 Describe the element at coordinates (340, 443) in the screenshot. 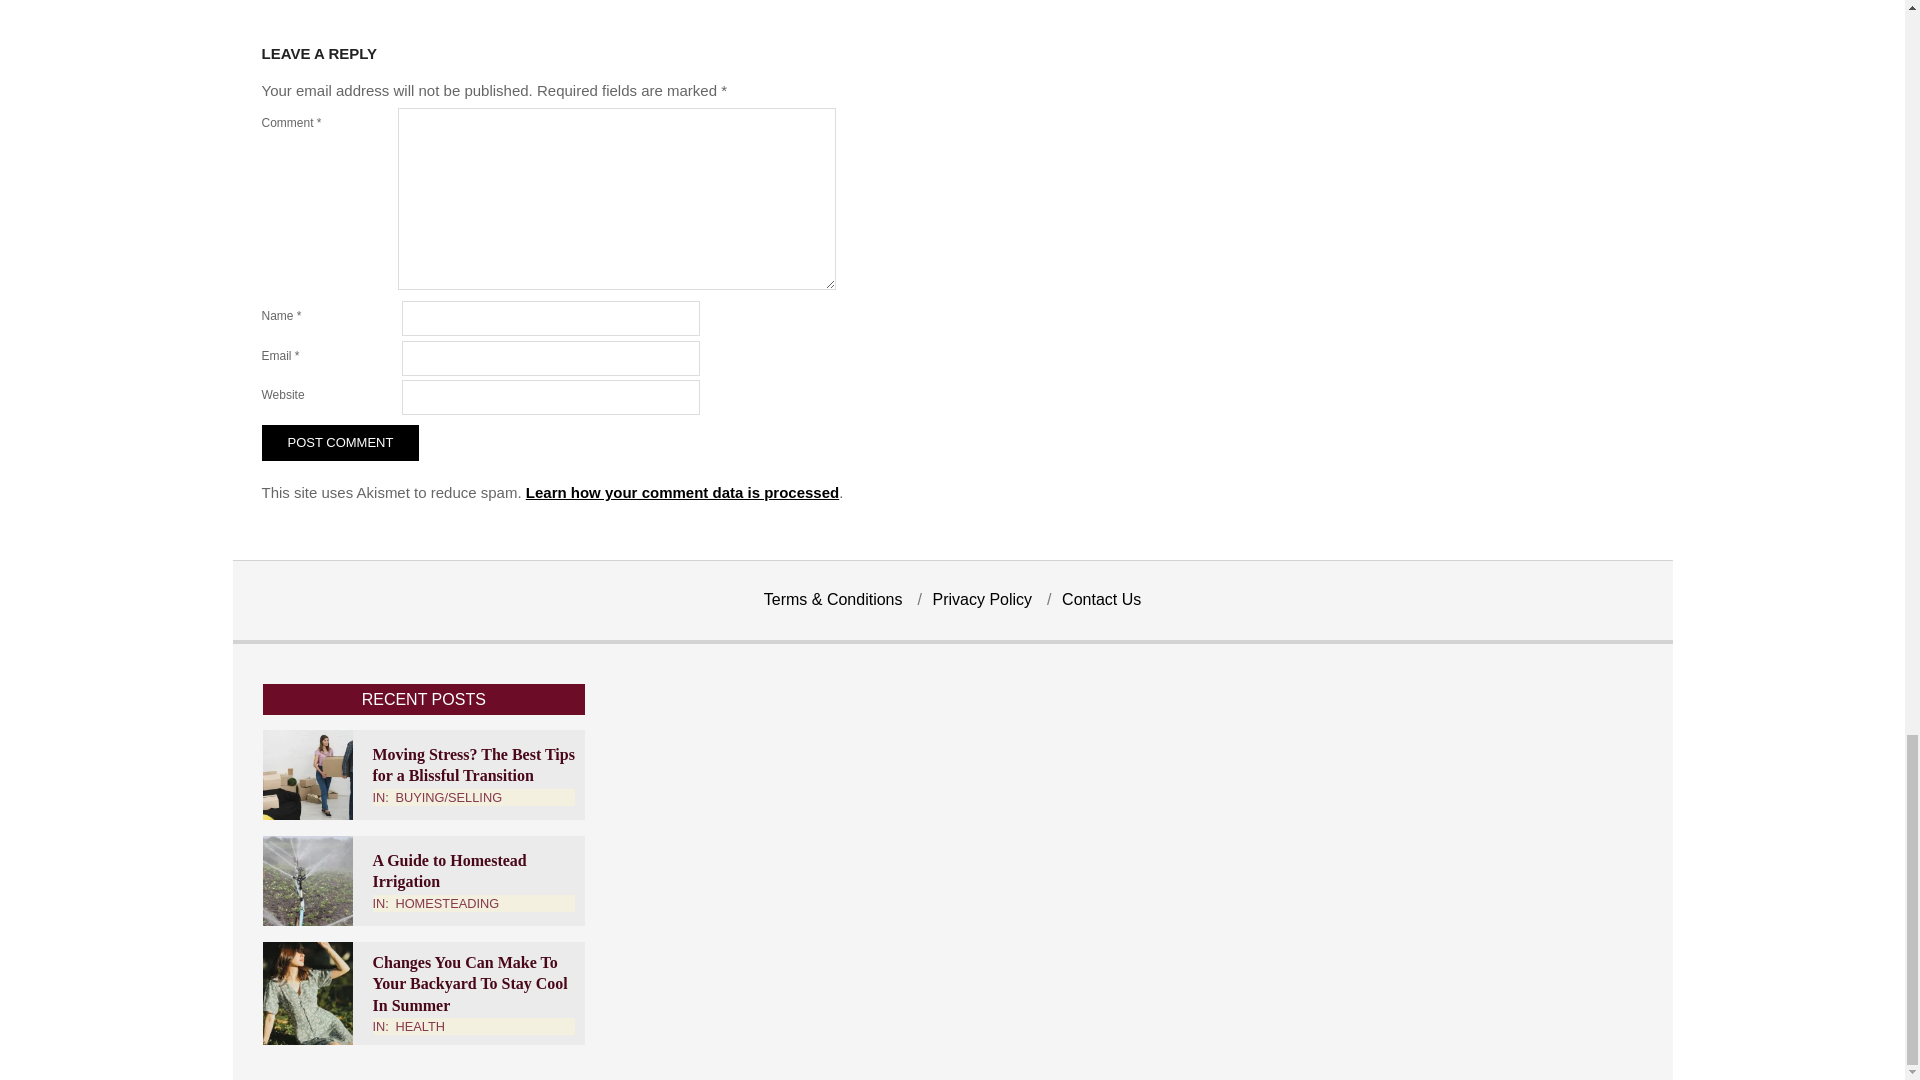

I see `Post Comment` at that location.